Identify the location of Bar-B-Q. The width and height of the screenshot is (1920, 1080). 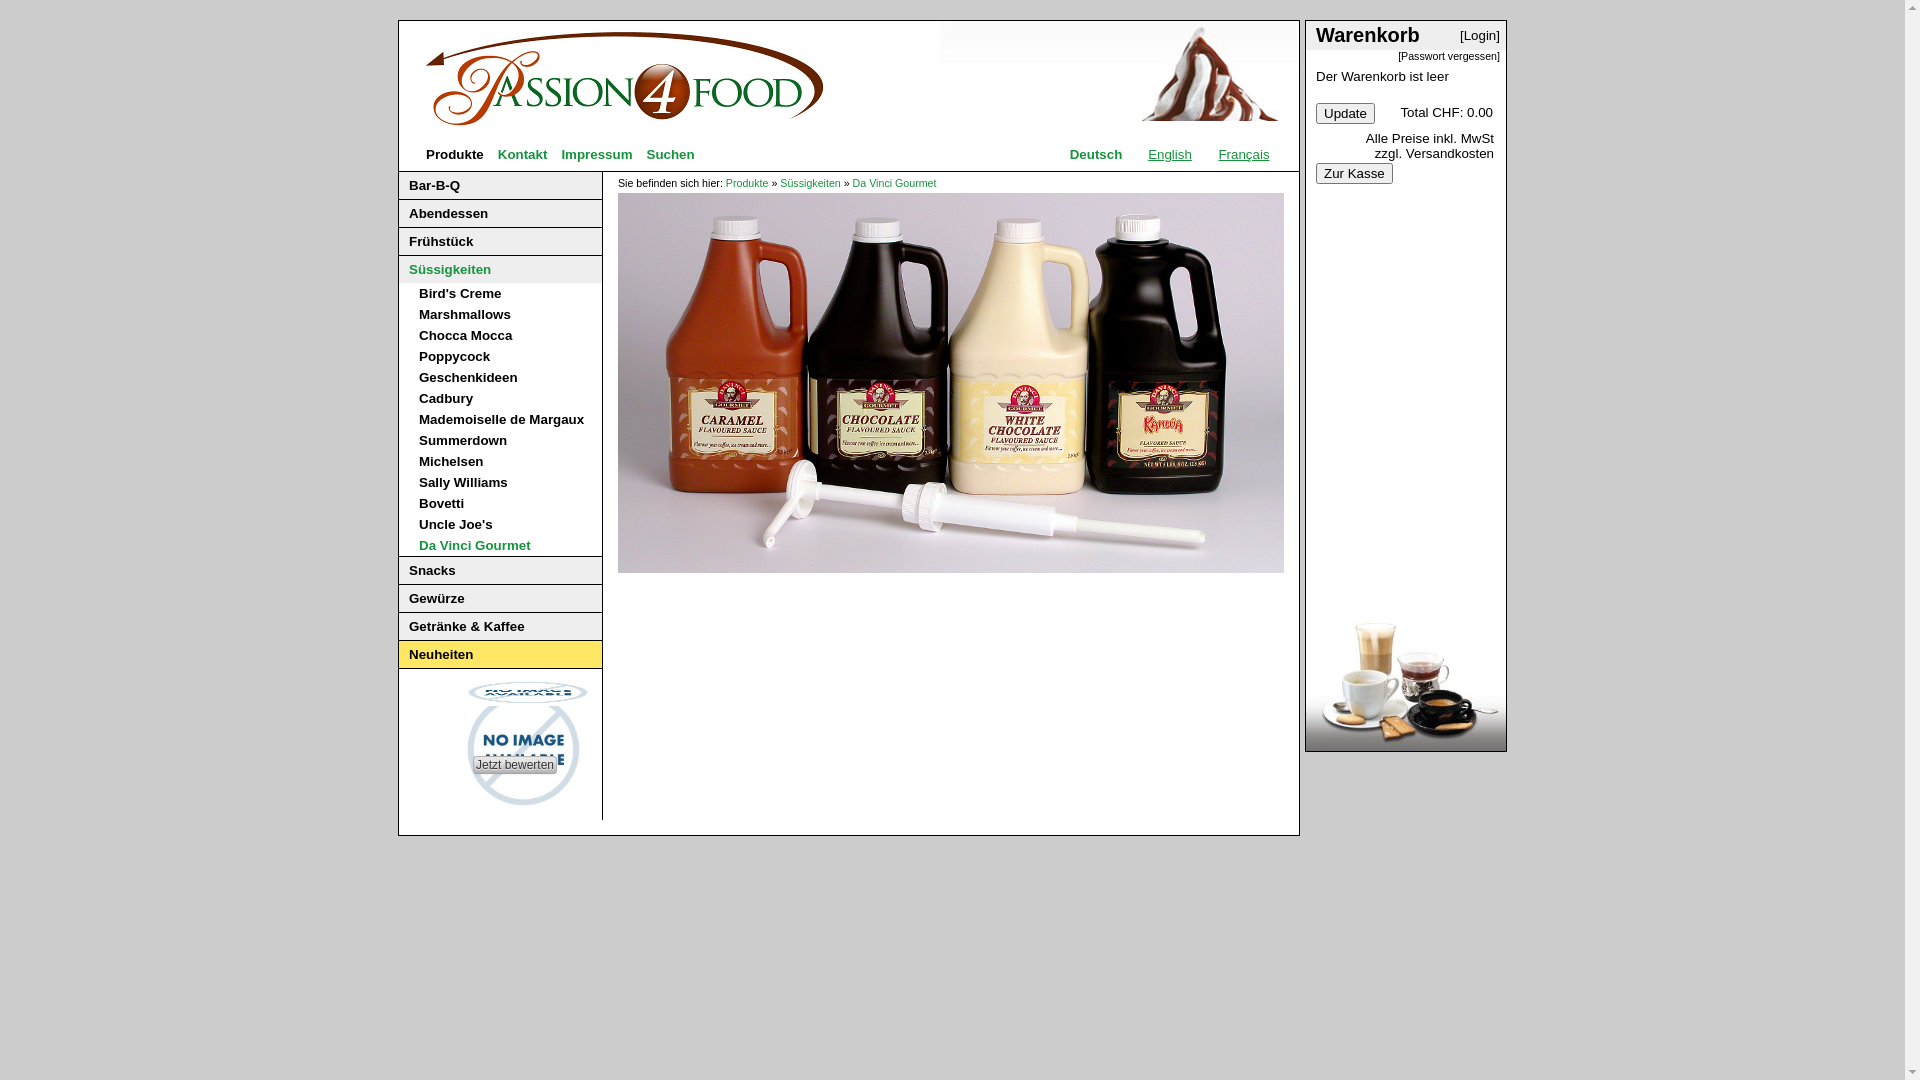
(434, 186).